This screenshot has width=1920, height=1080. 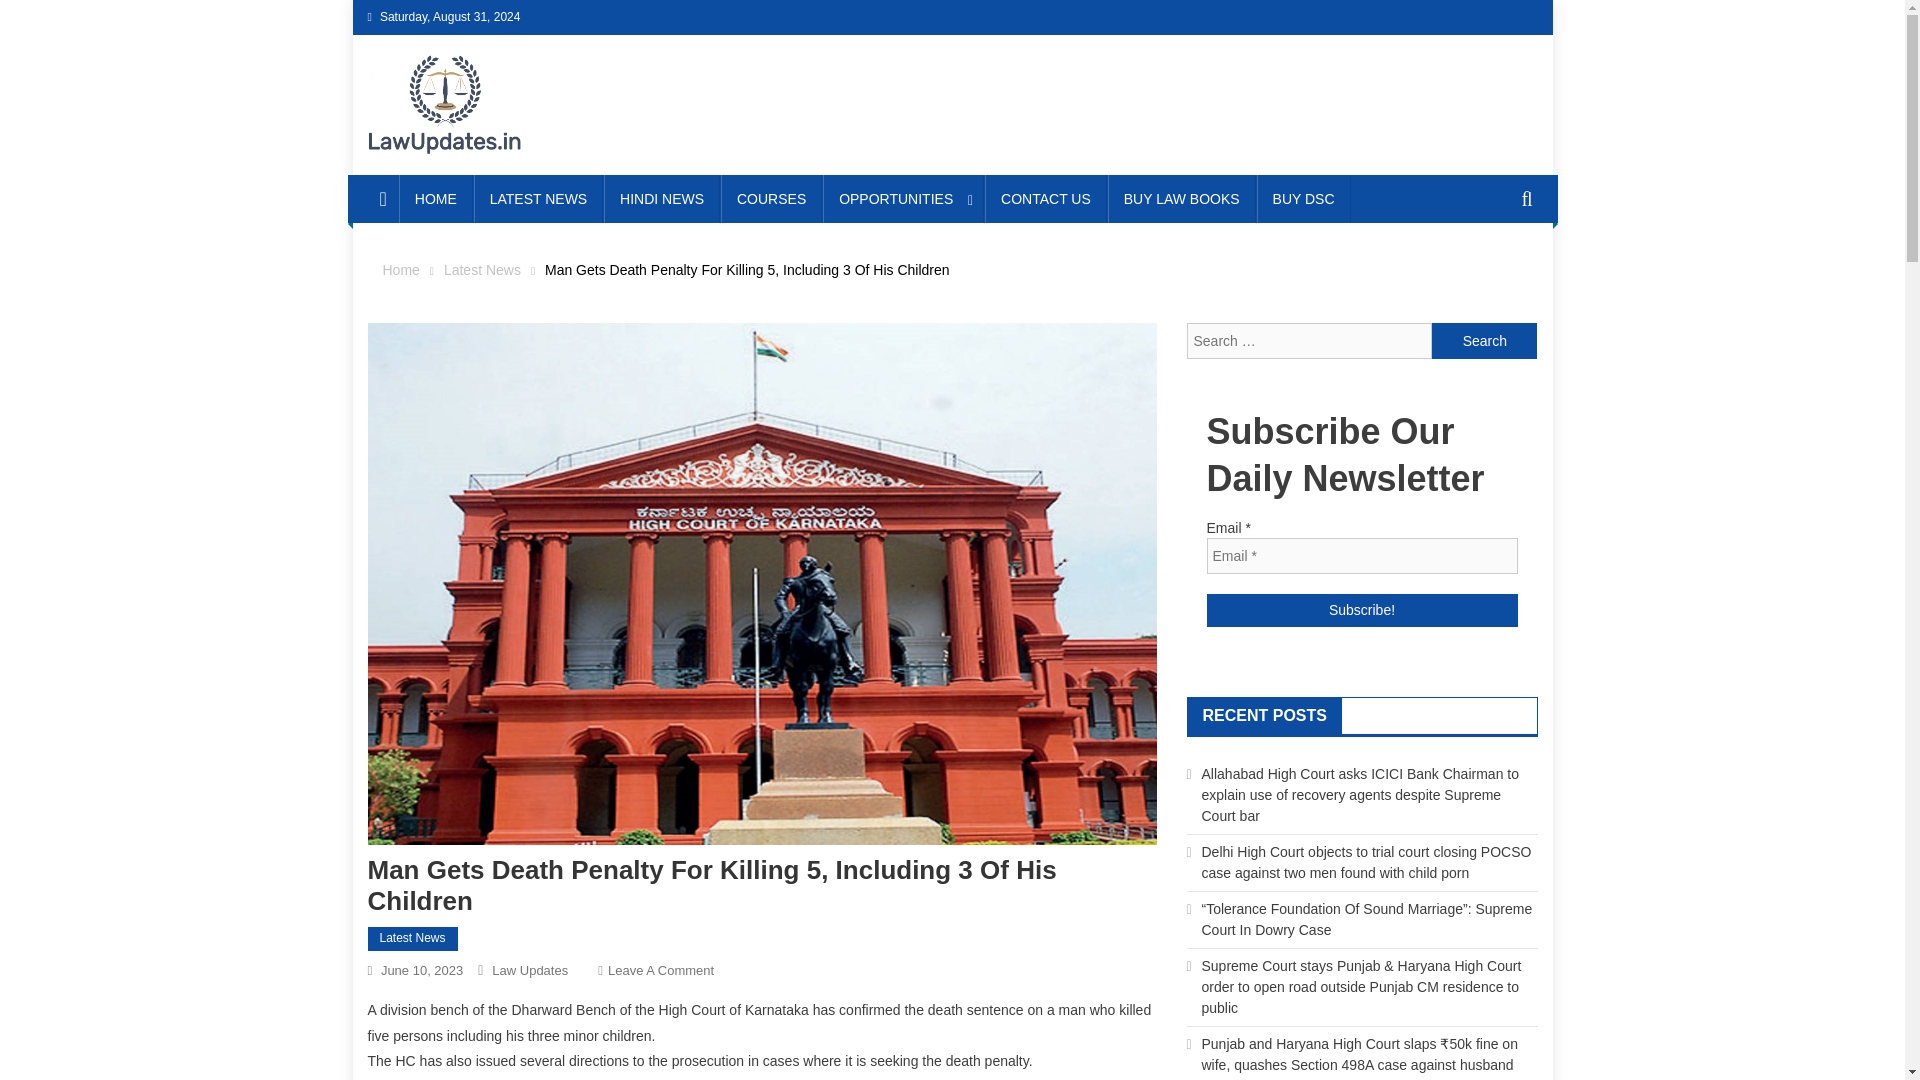 I want to click on Subscribe!, so click(x=1360, y=610).